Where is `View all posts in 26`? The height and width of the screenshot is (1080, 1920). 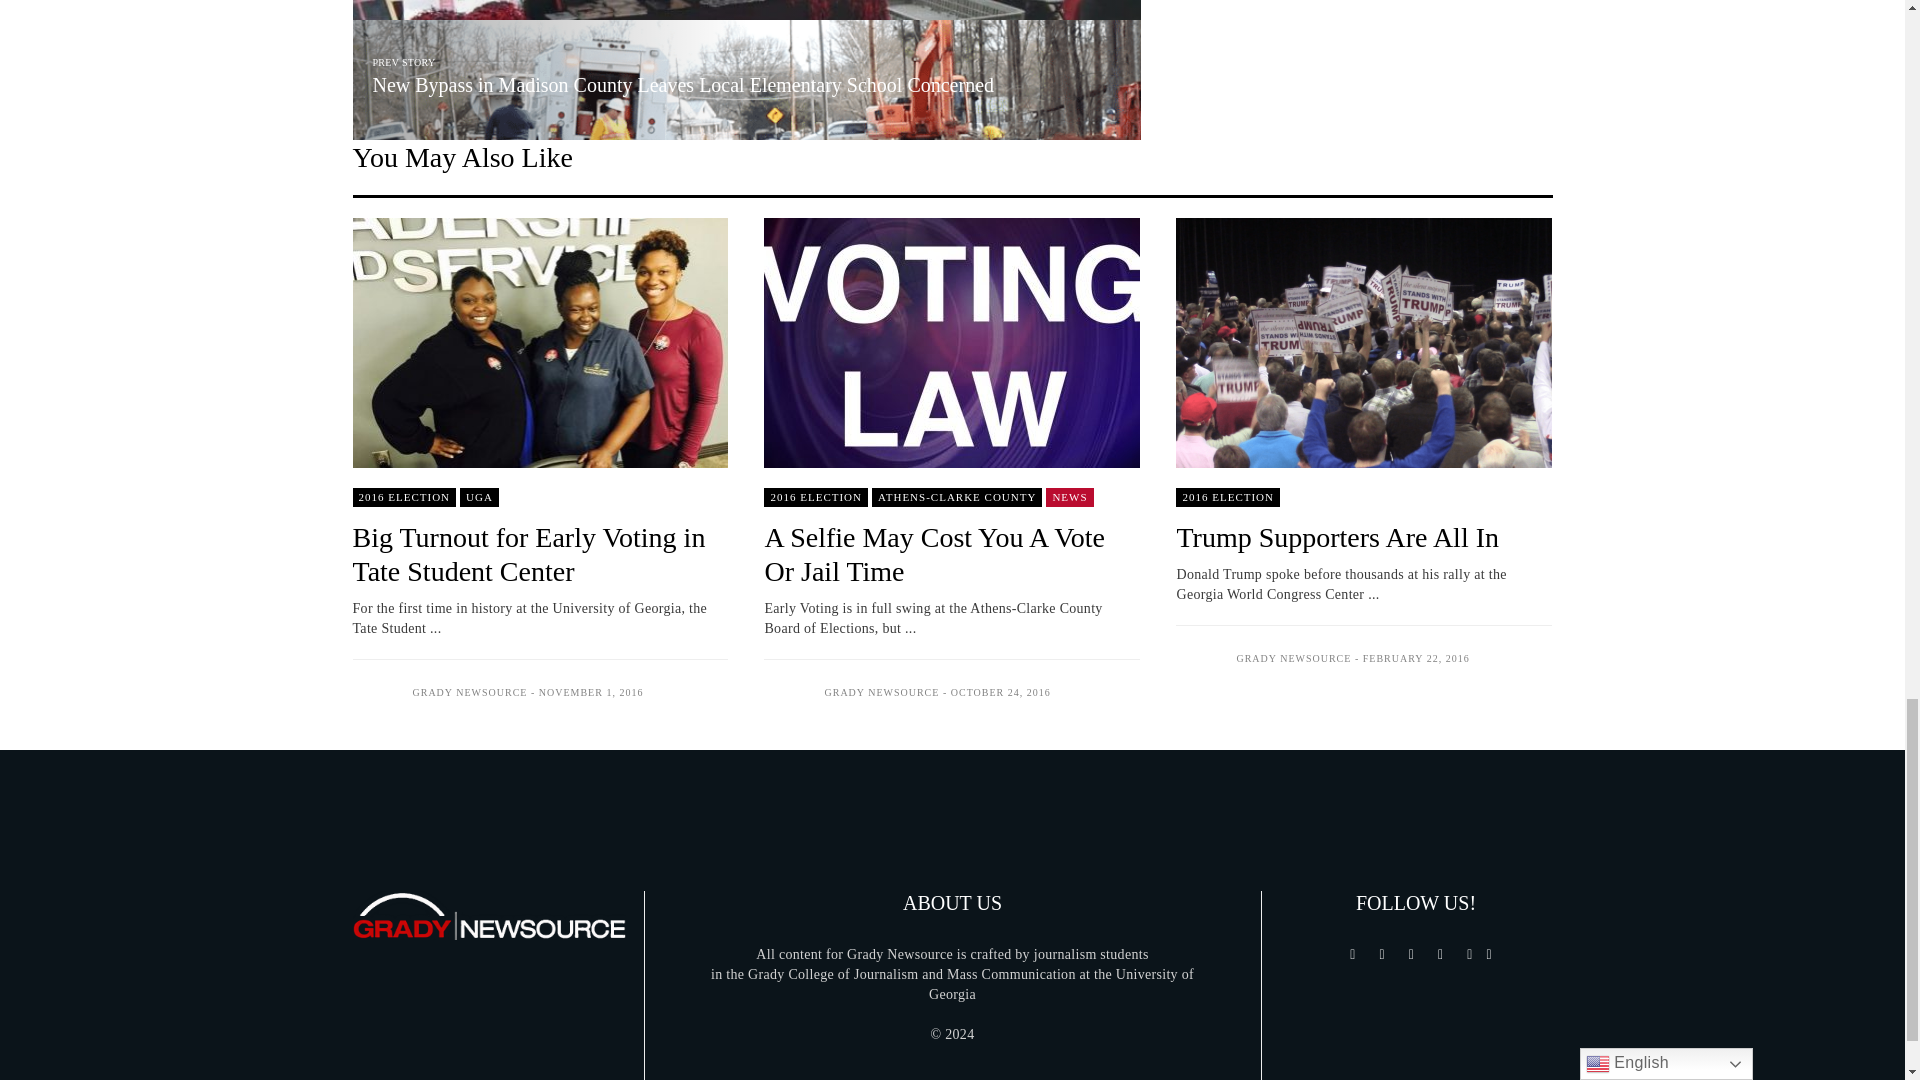
View all posts in 26 is located at coordinates (1069, 497).